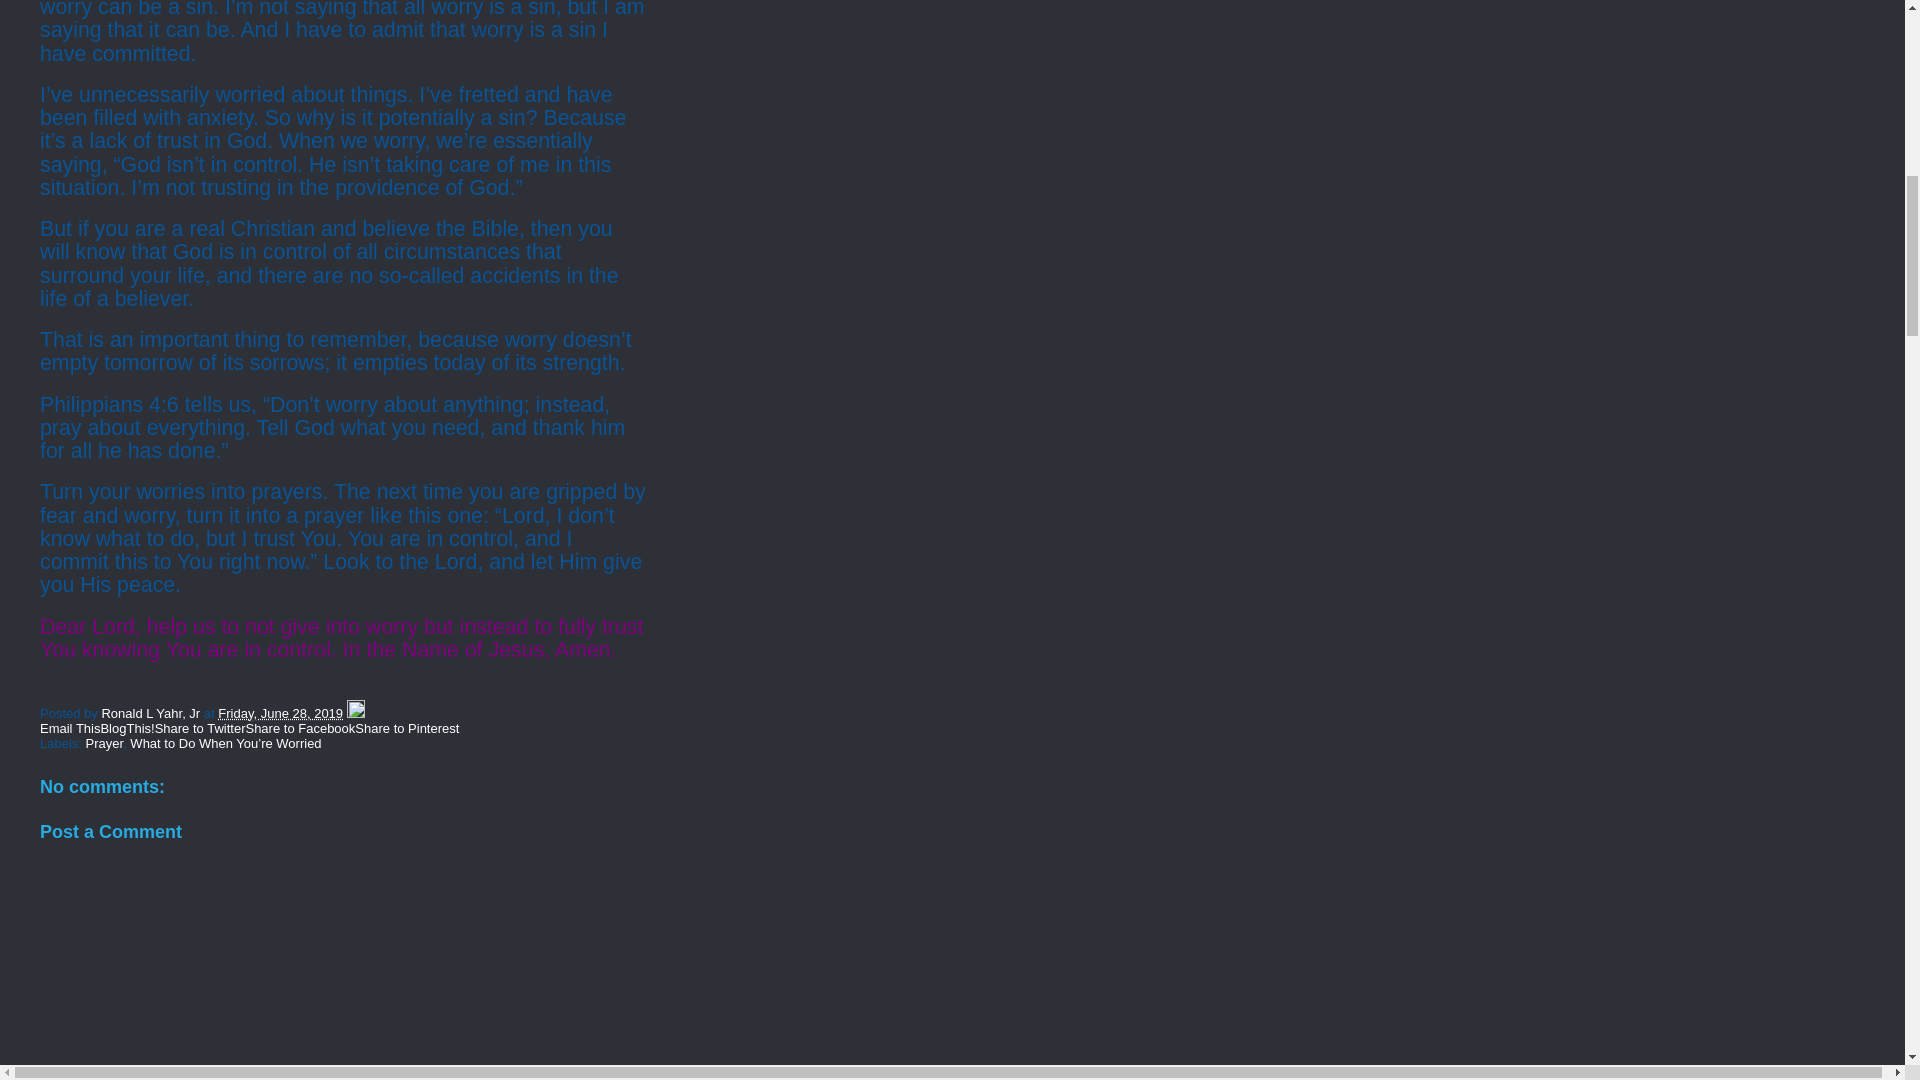  Describe the element at coordinates (200, 728) in the screenshot. I see `Share to Twitter` at that location.